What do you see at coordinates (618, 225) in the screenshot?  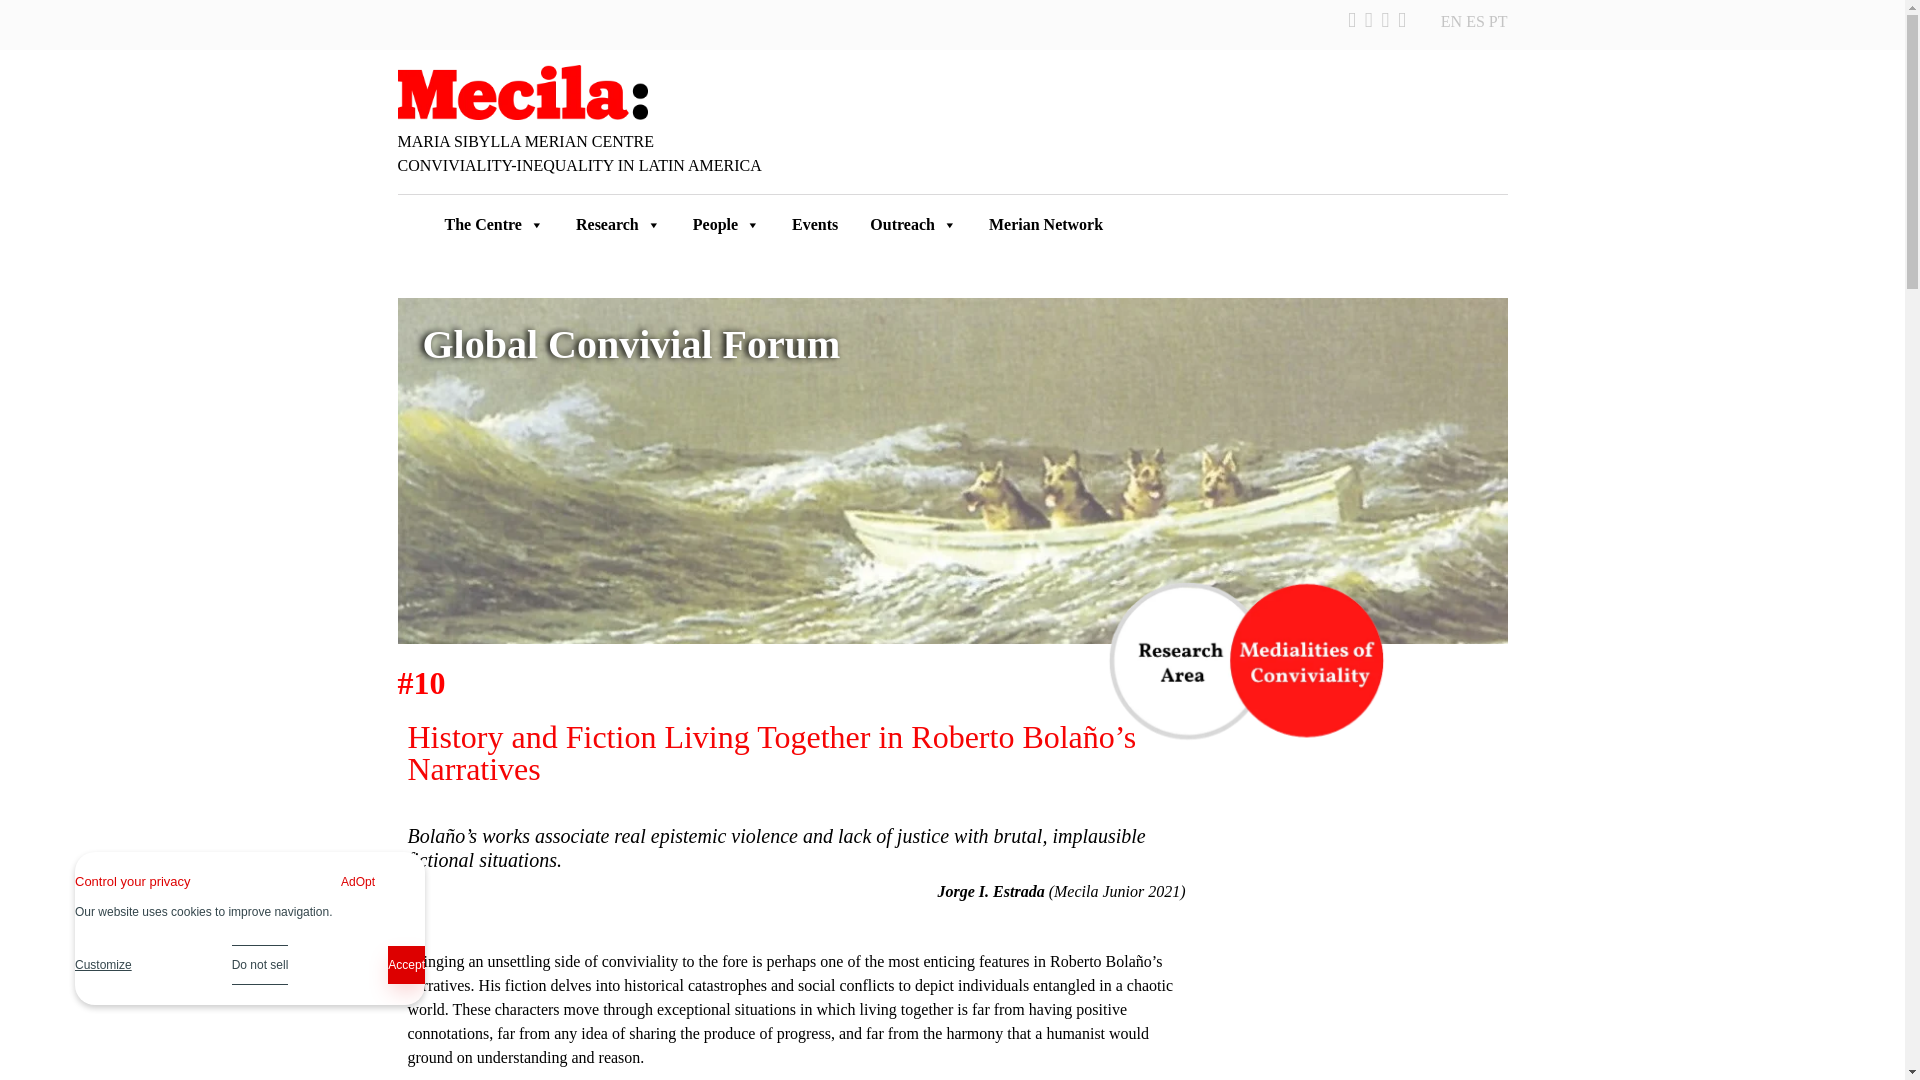 I see `Research` at bounding box center [618, 225].